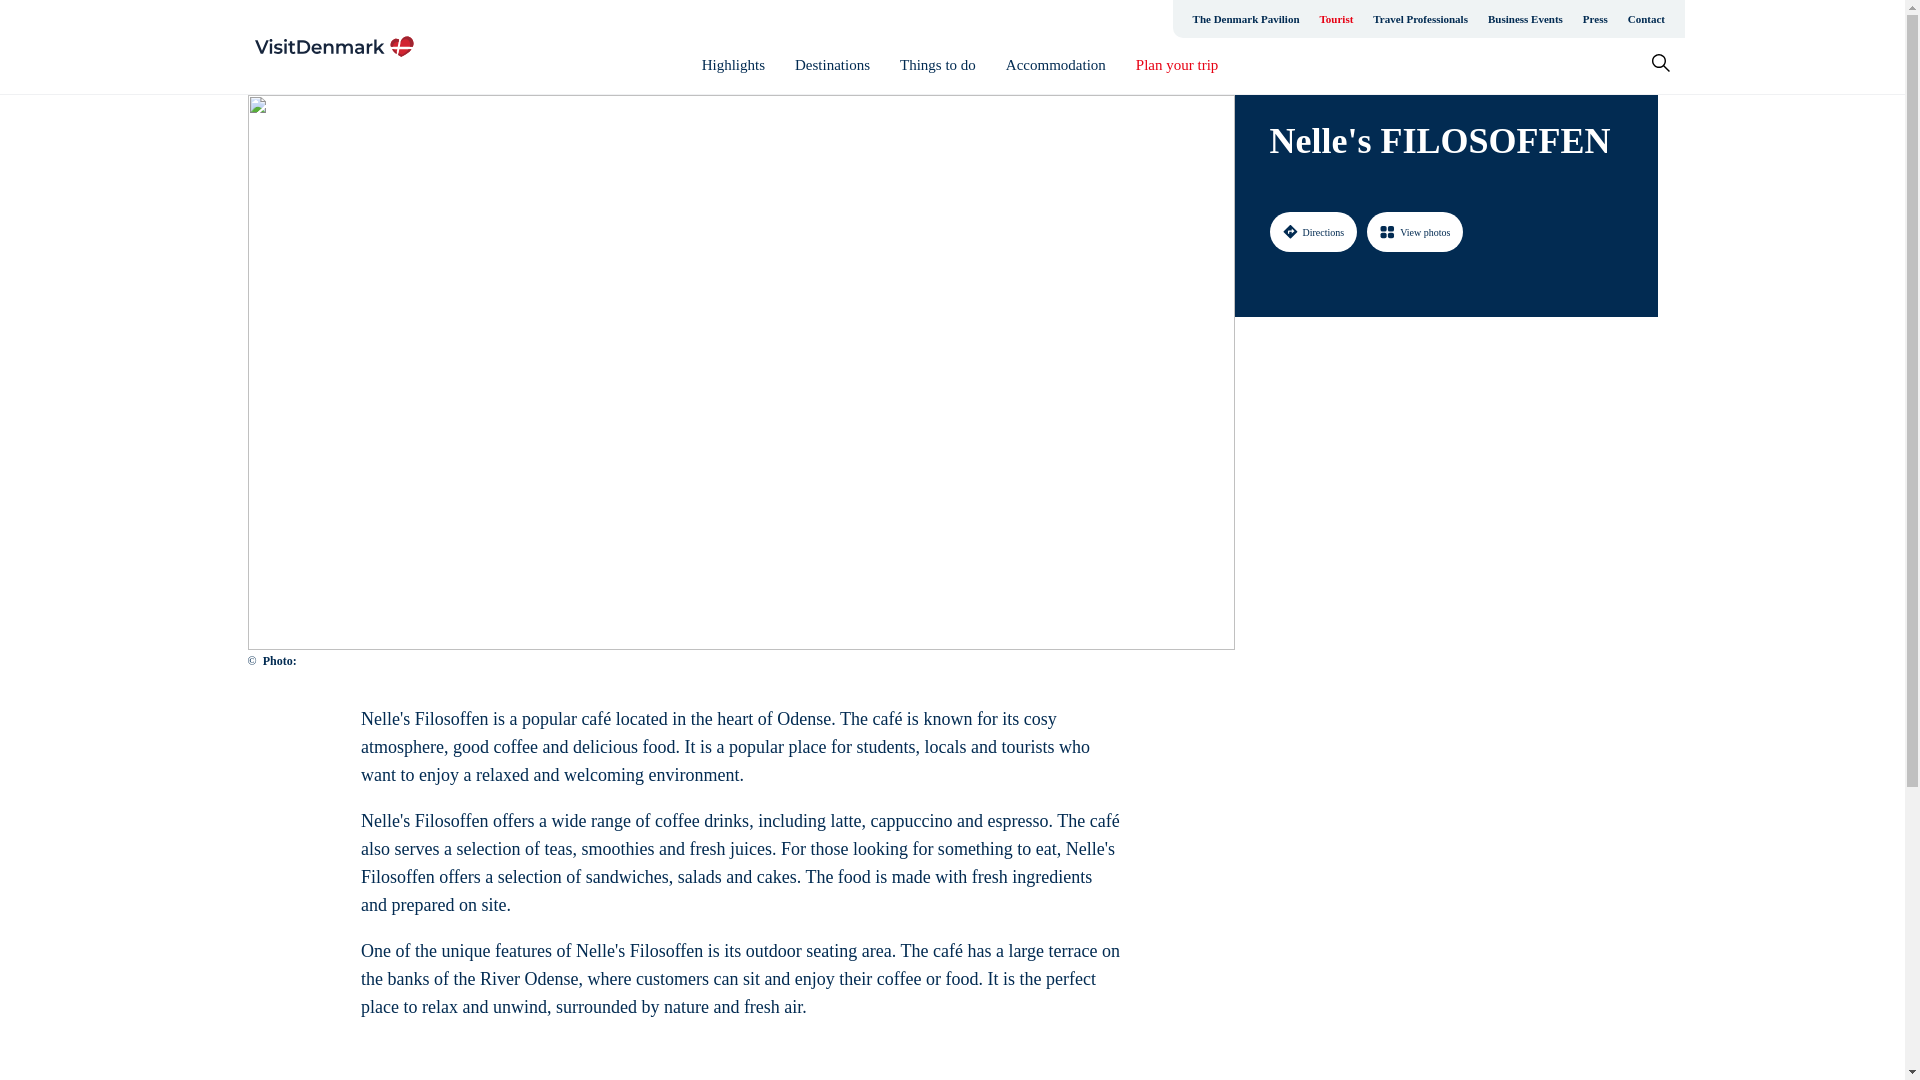  Describe the element at coordinates (733, 65) in the screenshot. I see `Highlights` at that location.